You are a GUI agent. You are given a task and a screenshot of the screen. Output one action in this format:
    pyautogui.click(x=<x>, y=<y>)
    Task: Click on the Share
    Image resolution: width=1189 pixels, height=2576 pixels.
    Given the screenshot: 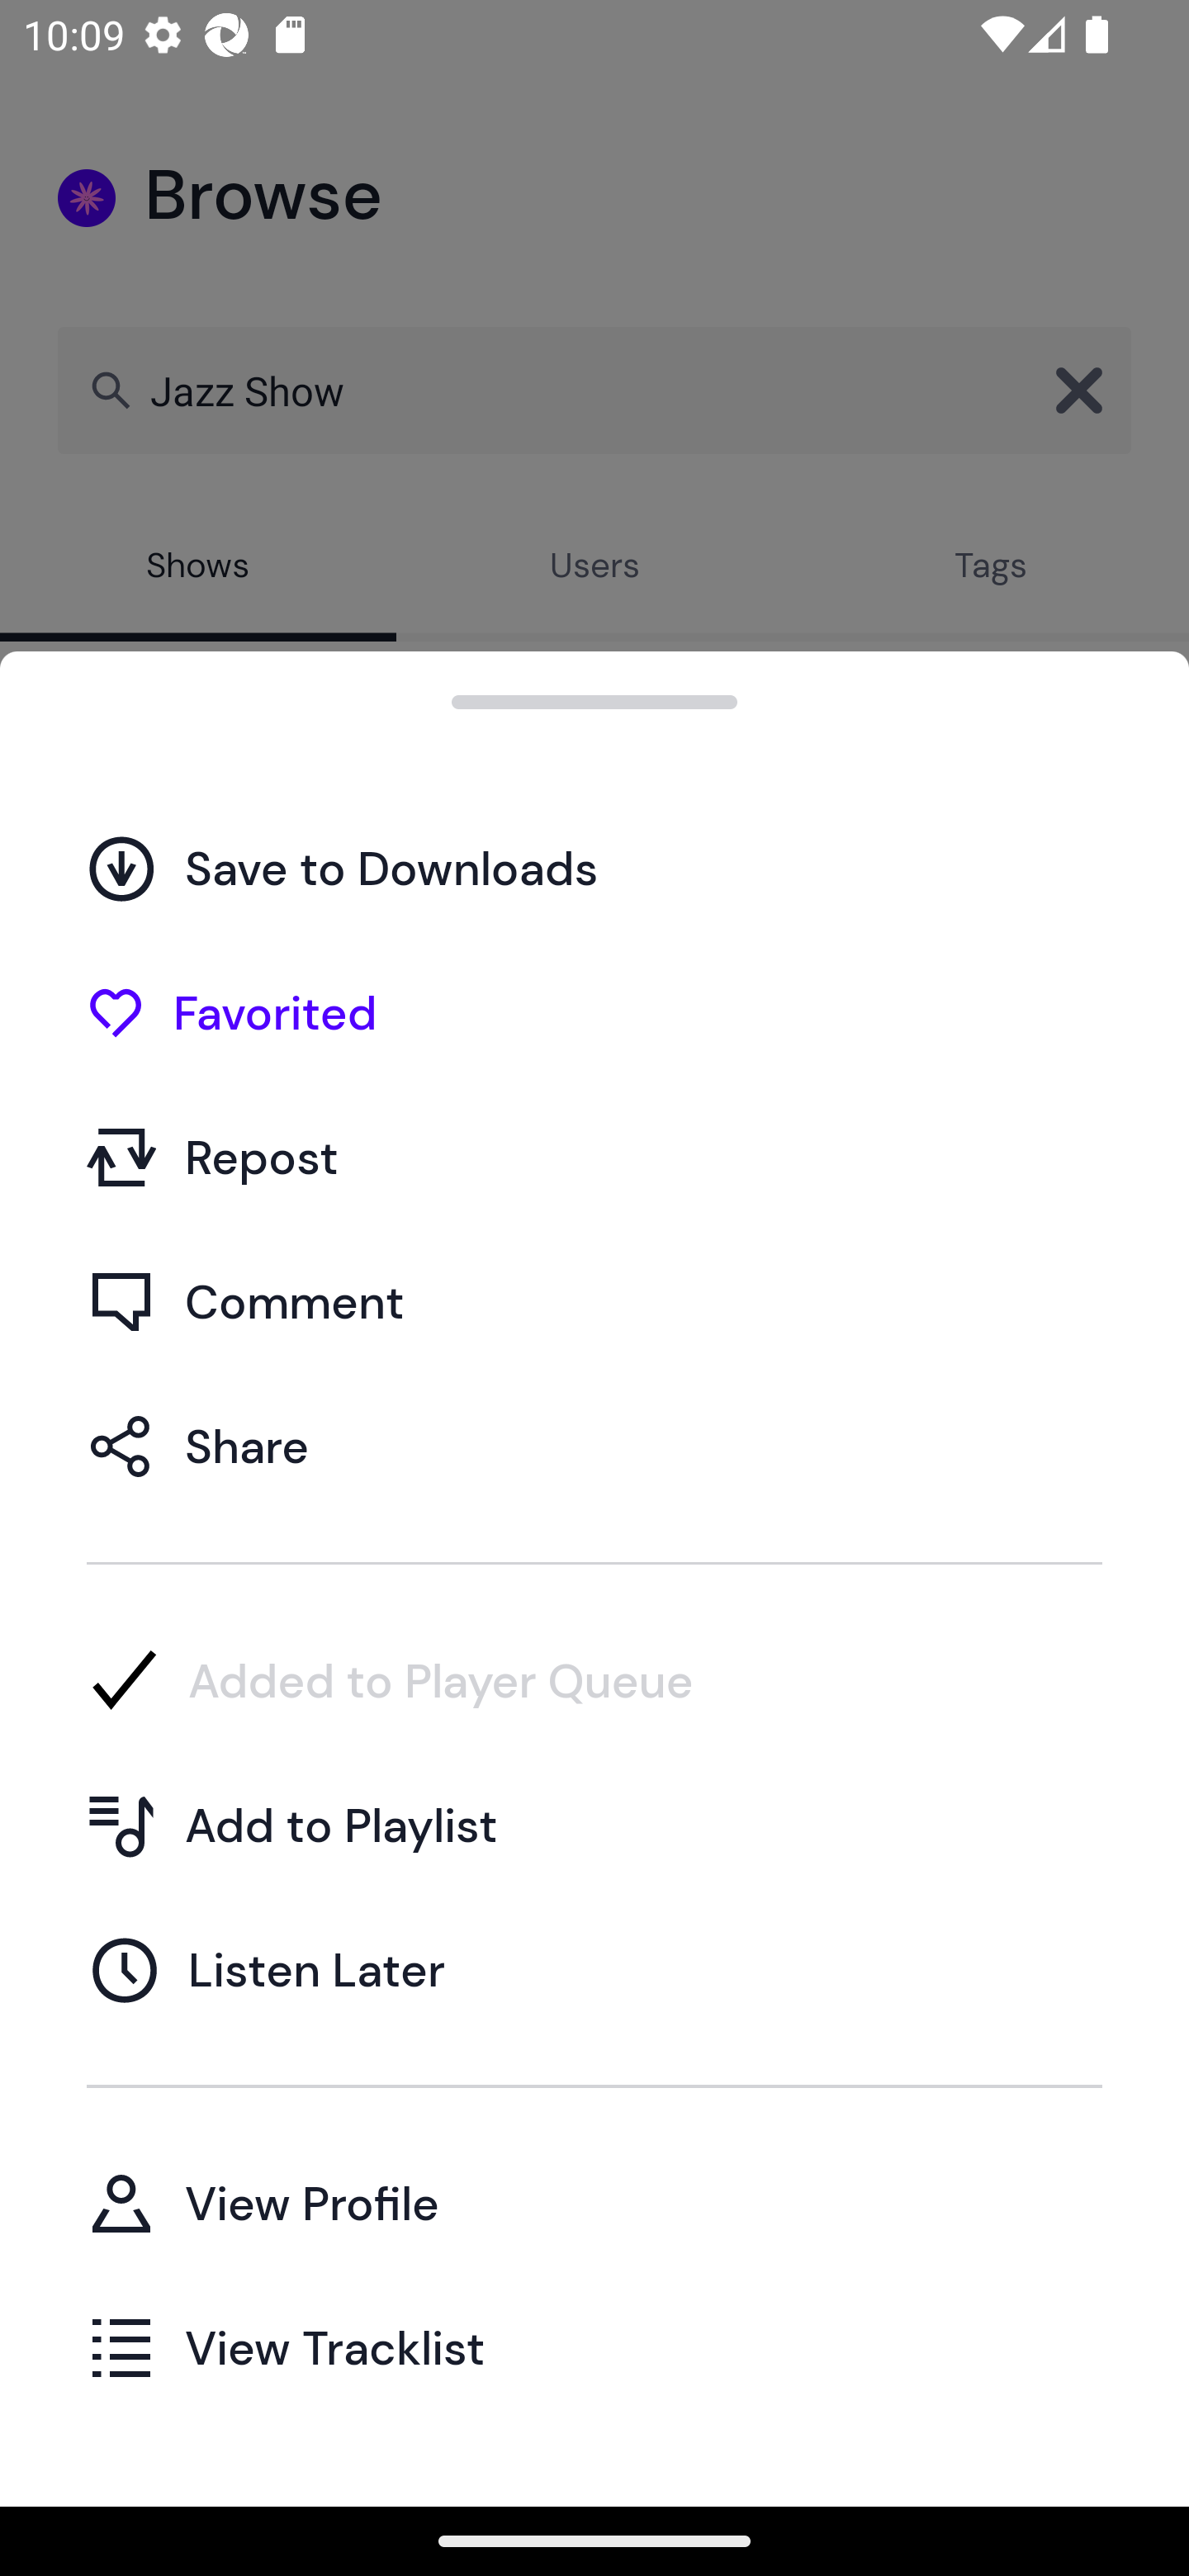 What is the action you would take?
    pyautogui.click(x=594, y=1445)
    